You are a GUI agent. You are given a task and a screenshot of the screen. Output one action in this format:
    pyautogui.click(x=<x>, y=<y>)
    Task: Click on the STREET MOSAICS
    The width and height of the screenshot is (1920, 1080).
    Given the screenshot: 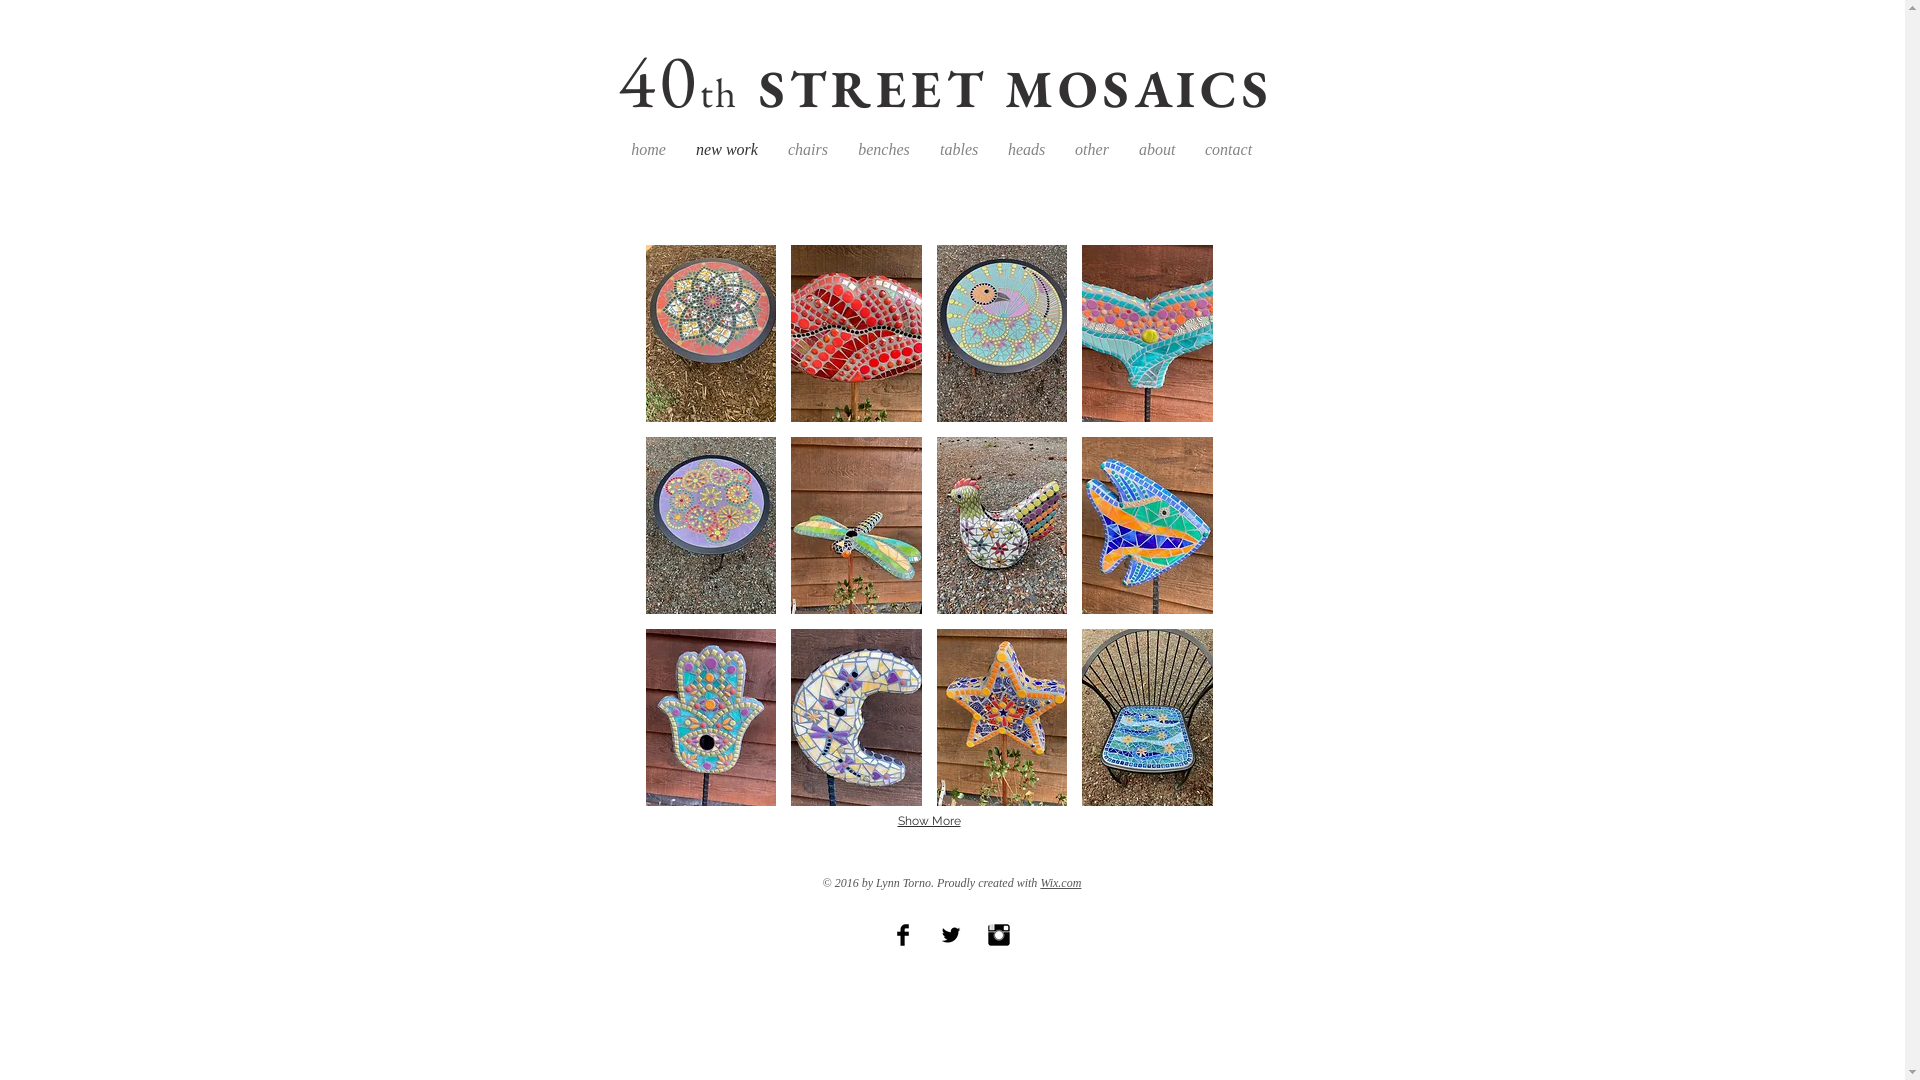 What is the action you would take?
    pyautogui.click(x=1016, y=88)
    